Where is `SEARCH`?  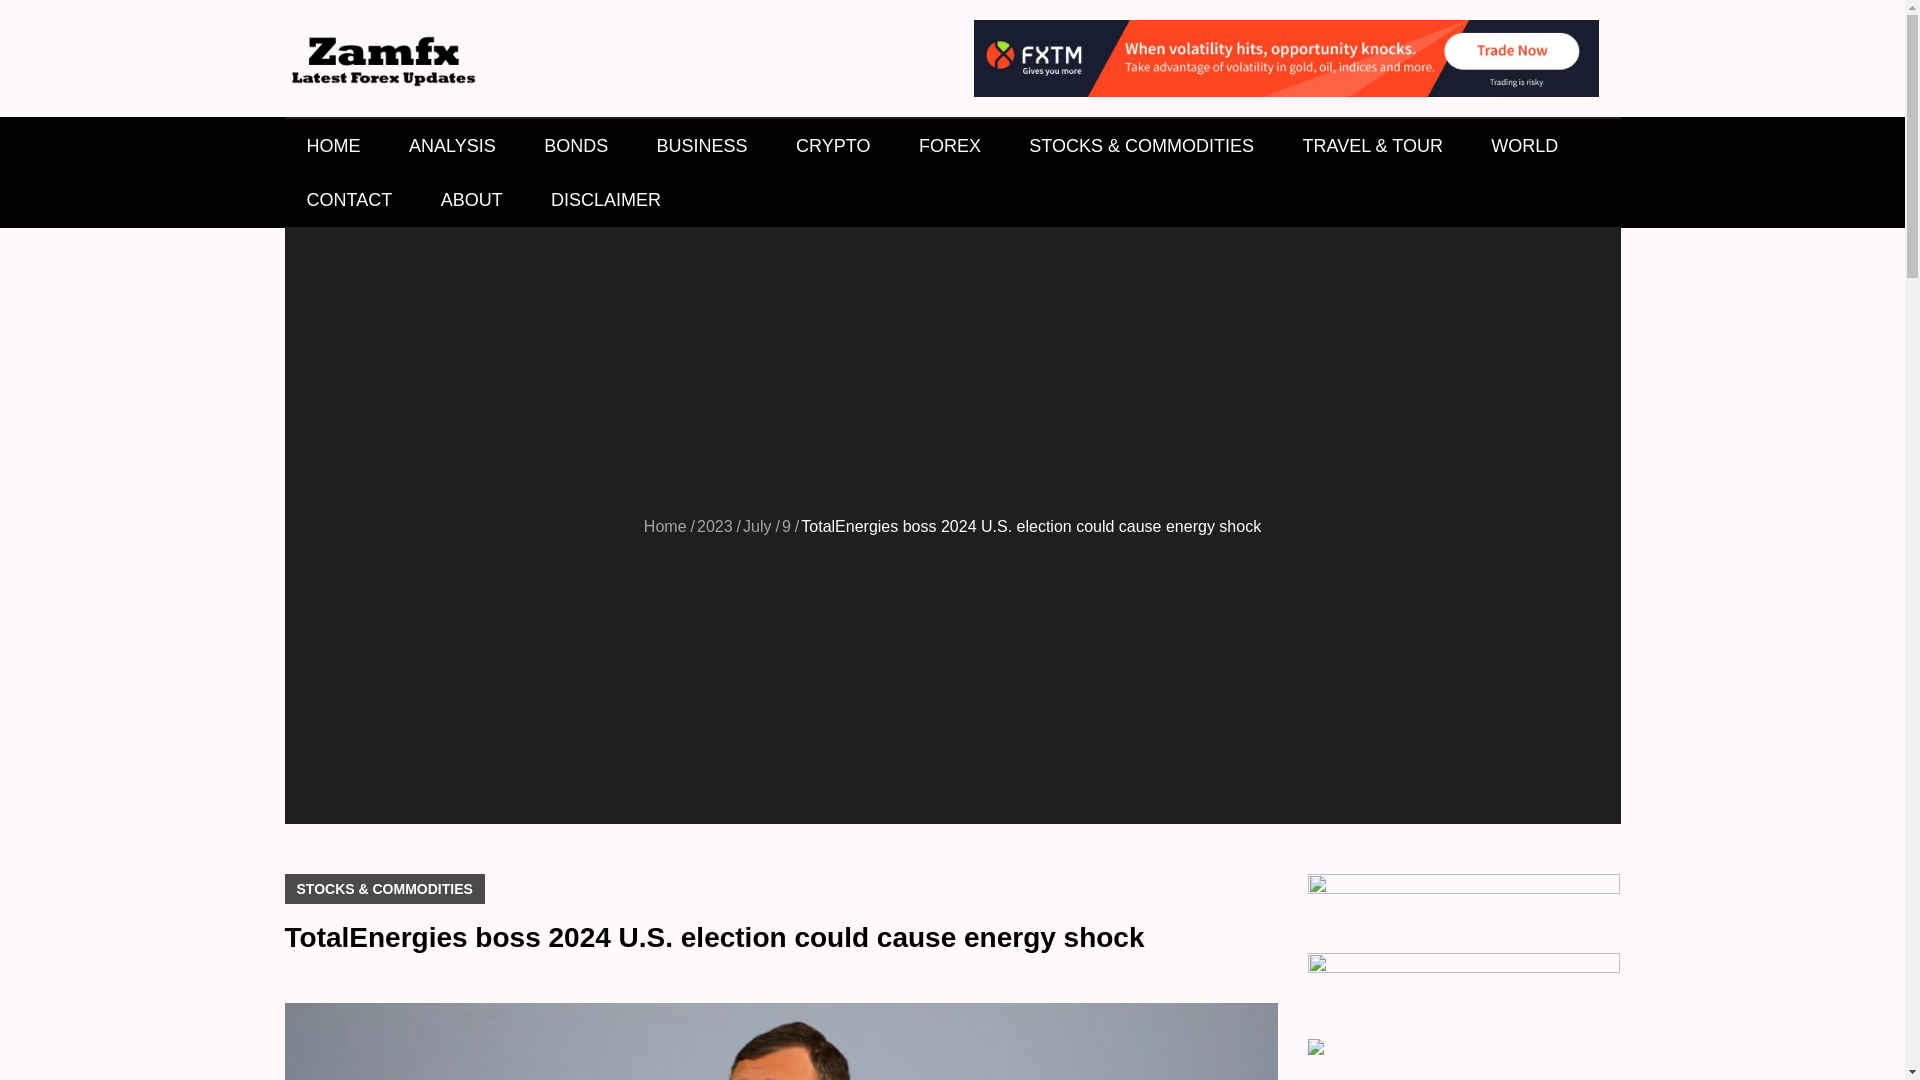
SEARCH is located at coordinates (1591, 199).